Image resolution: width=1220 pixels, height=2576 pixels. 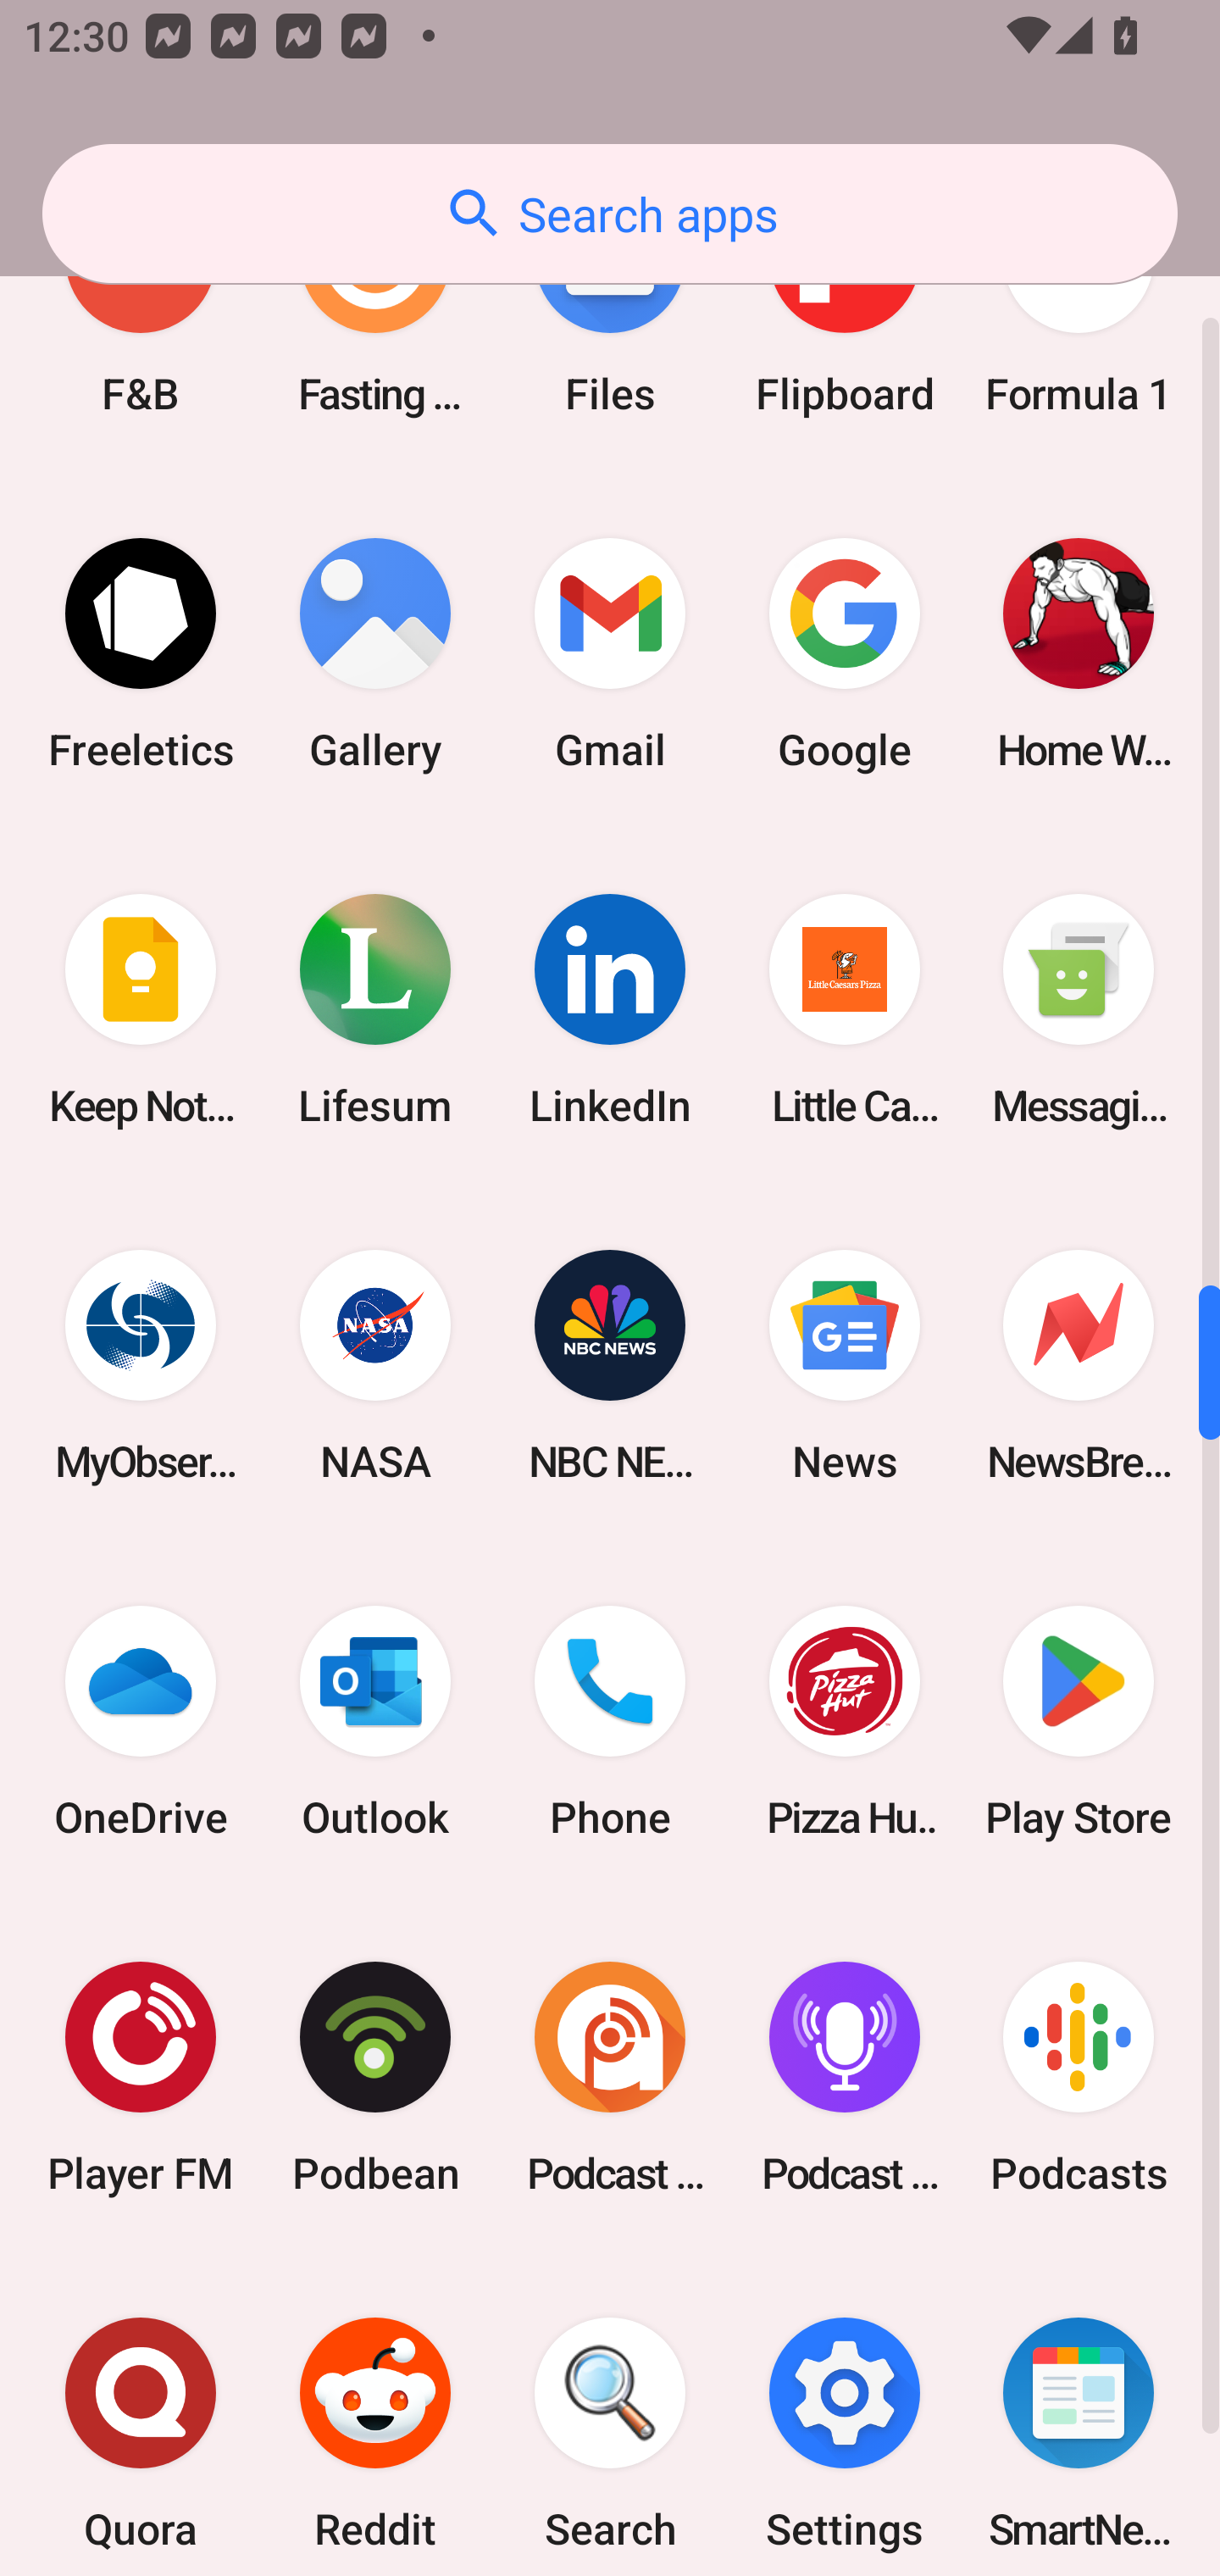 I want to click on Podcast Player, so click(x=844, y=2079).